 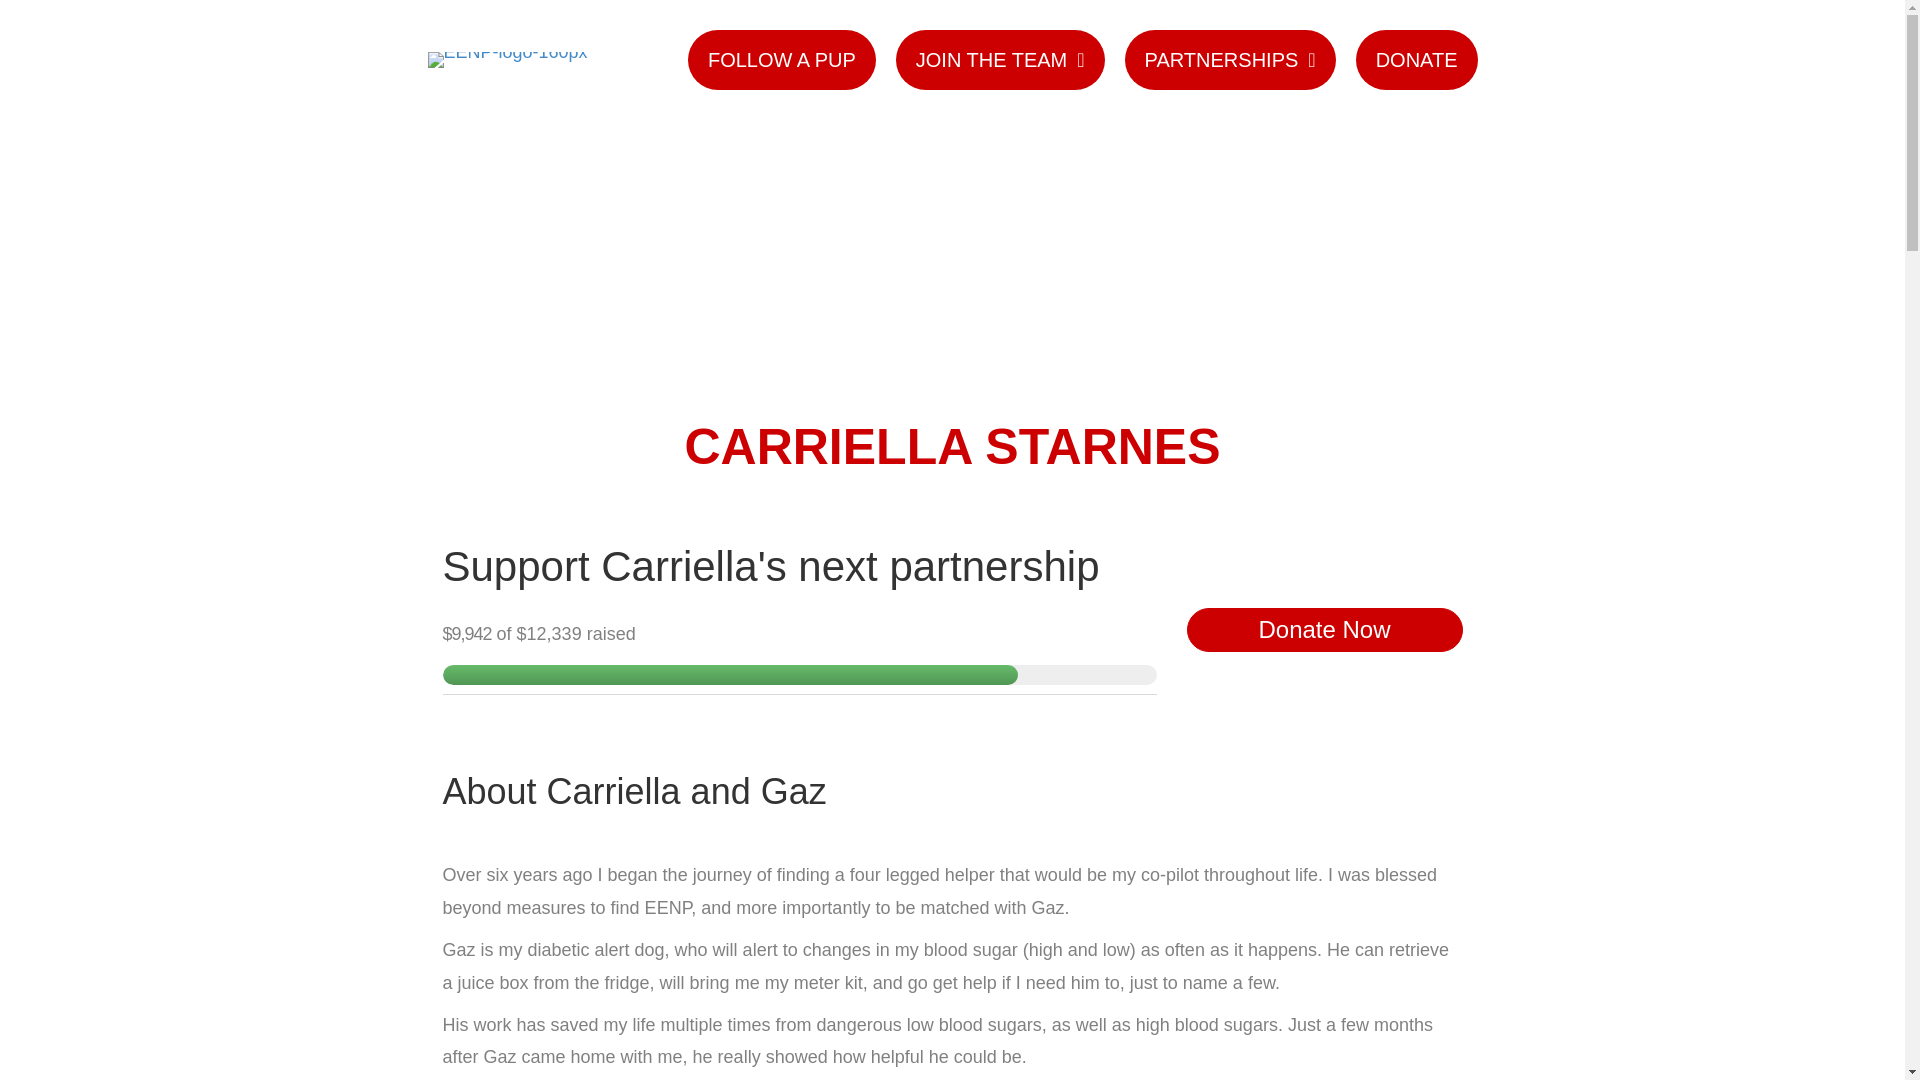 I want to click on Donate Now, so click(x=1324, y=630).